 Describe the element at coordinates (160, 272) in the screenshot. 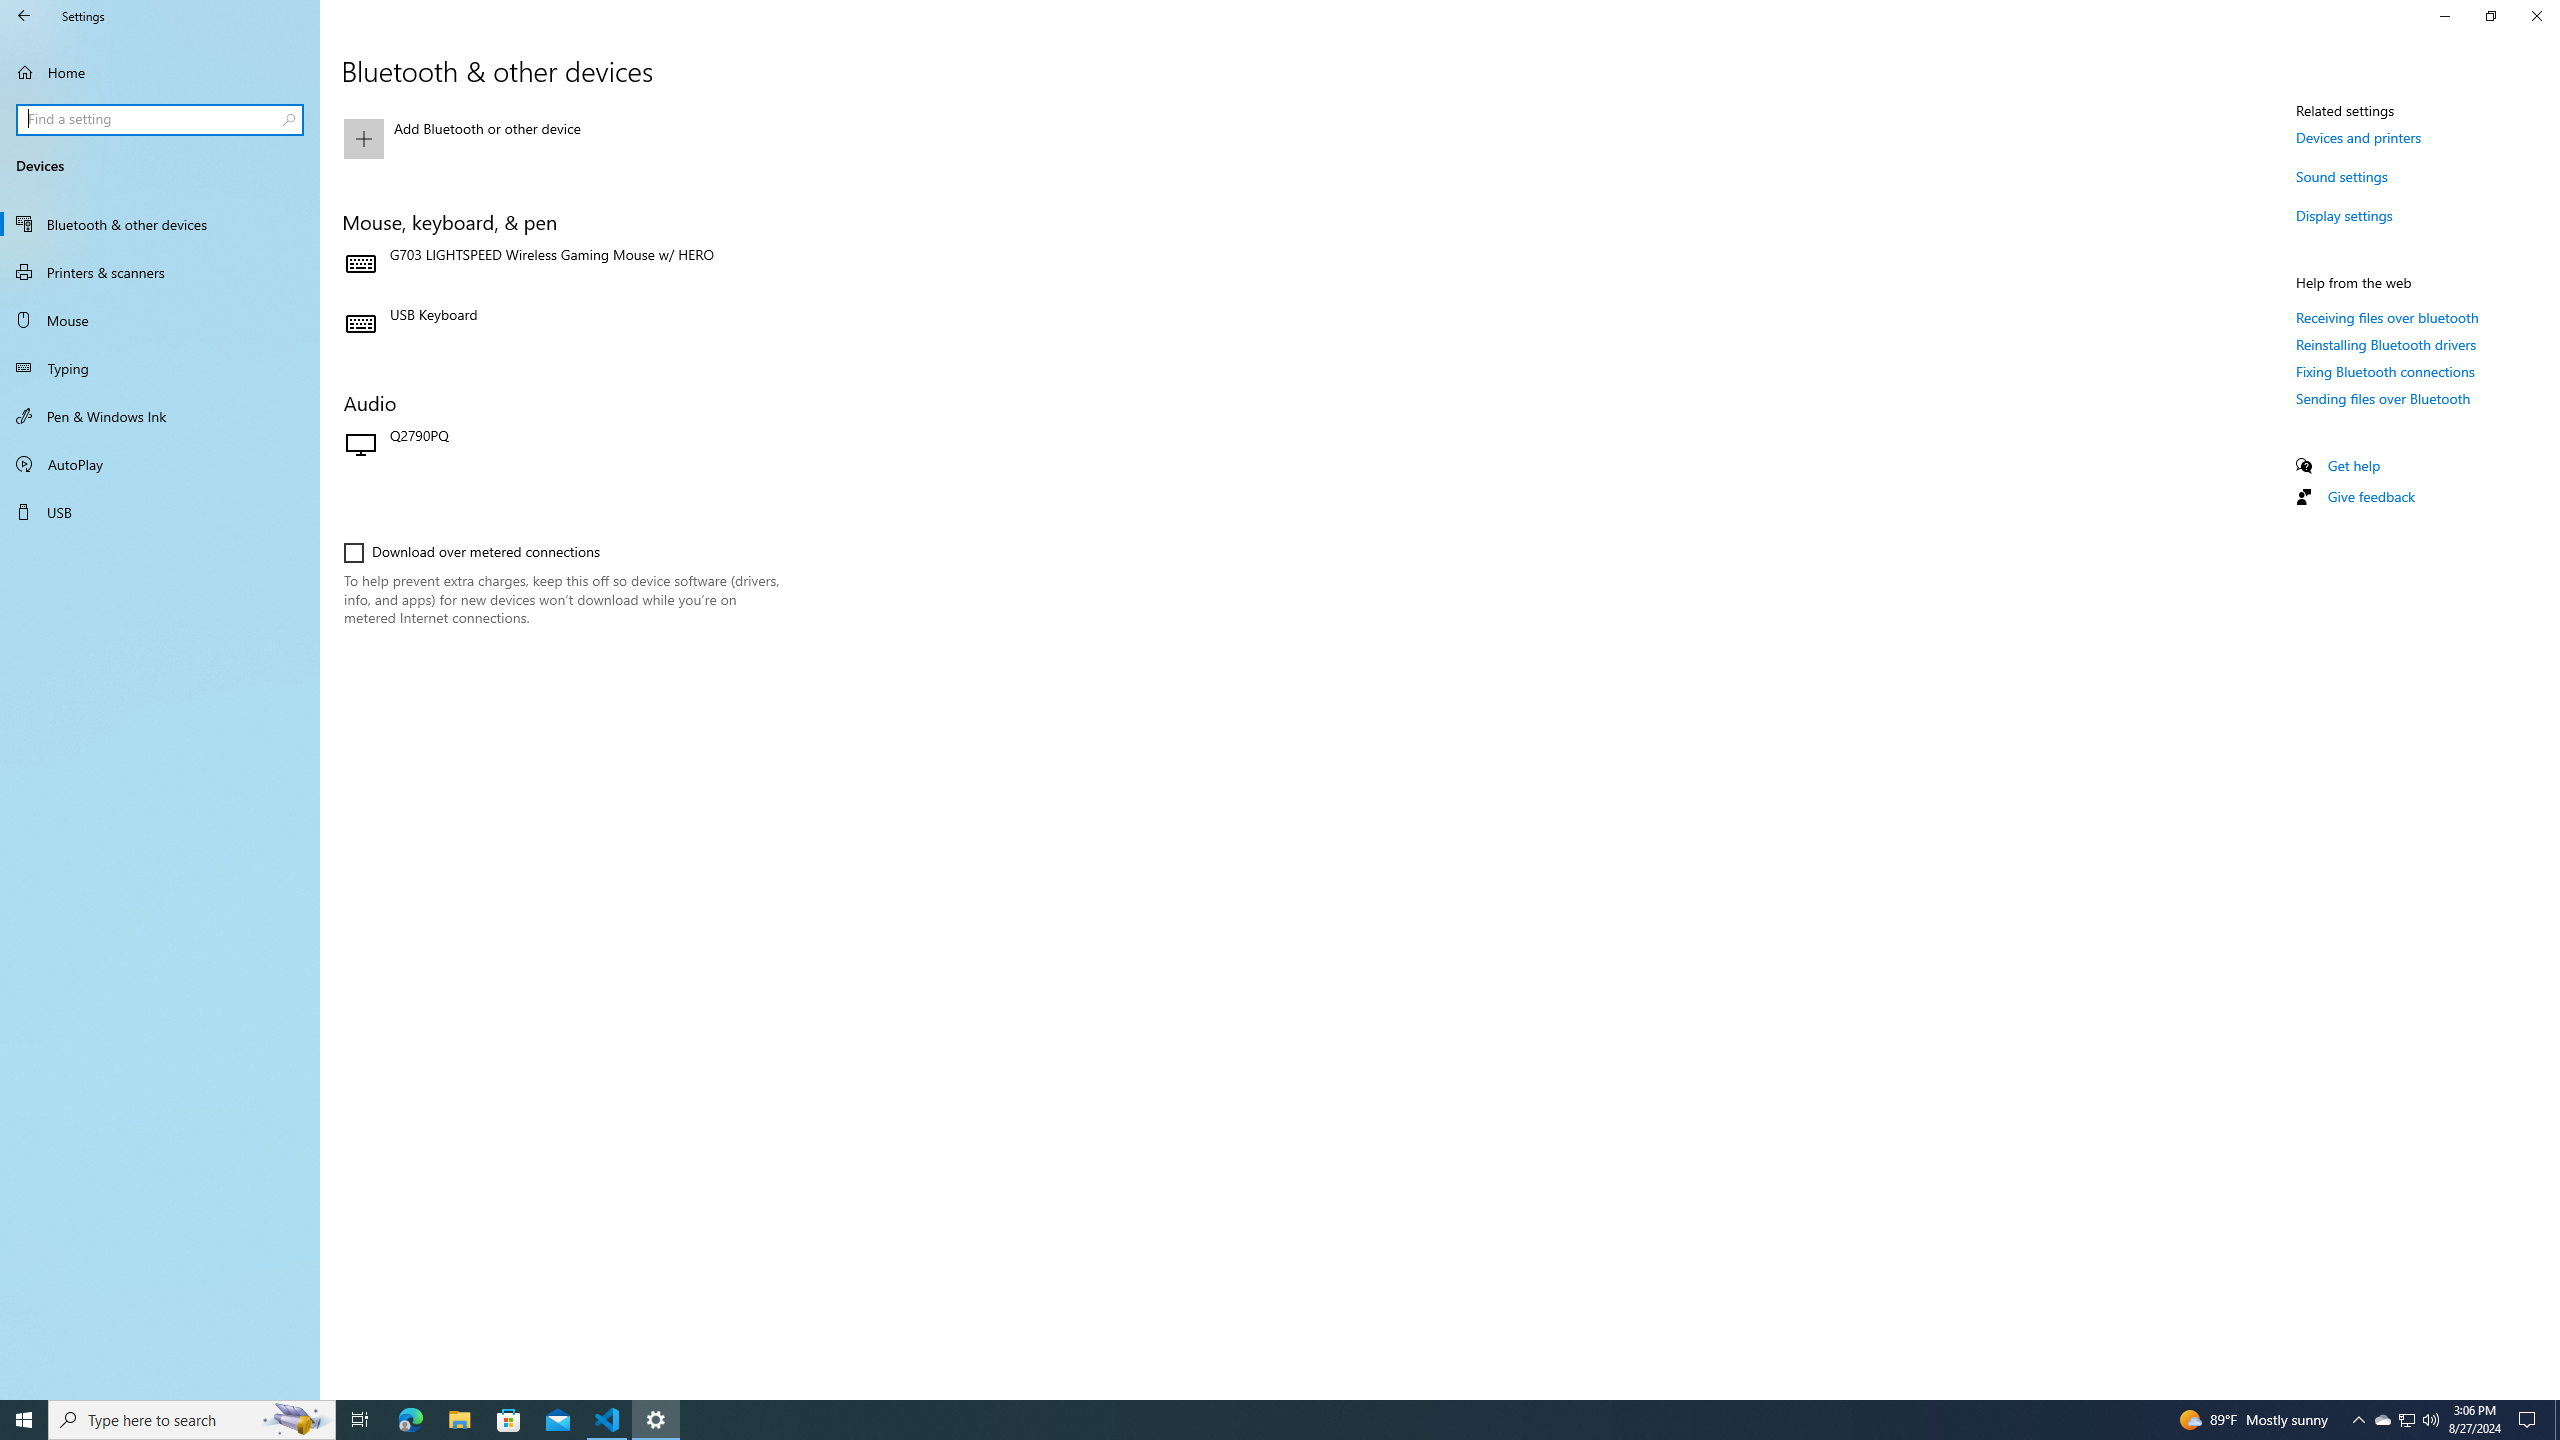

I see `Printers & scanners` at that location.